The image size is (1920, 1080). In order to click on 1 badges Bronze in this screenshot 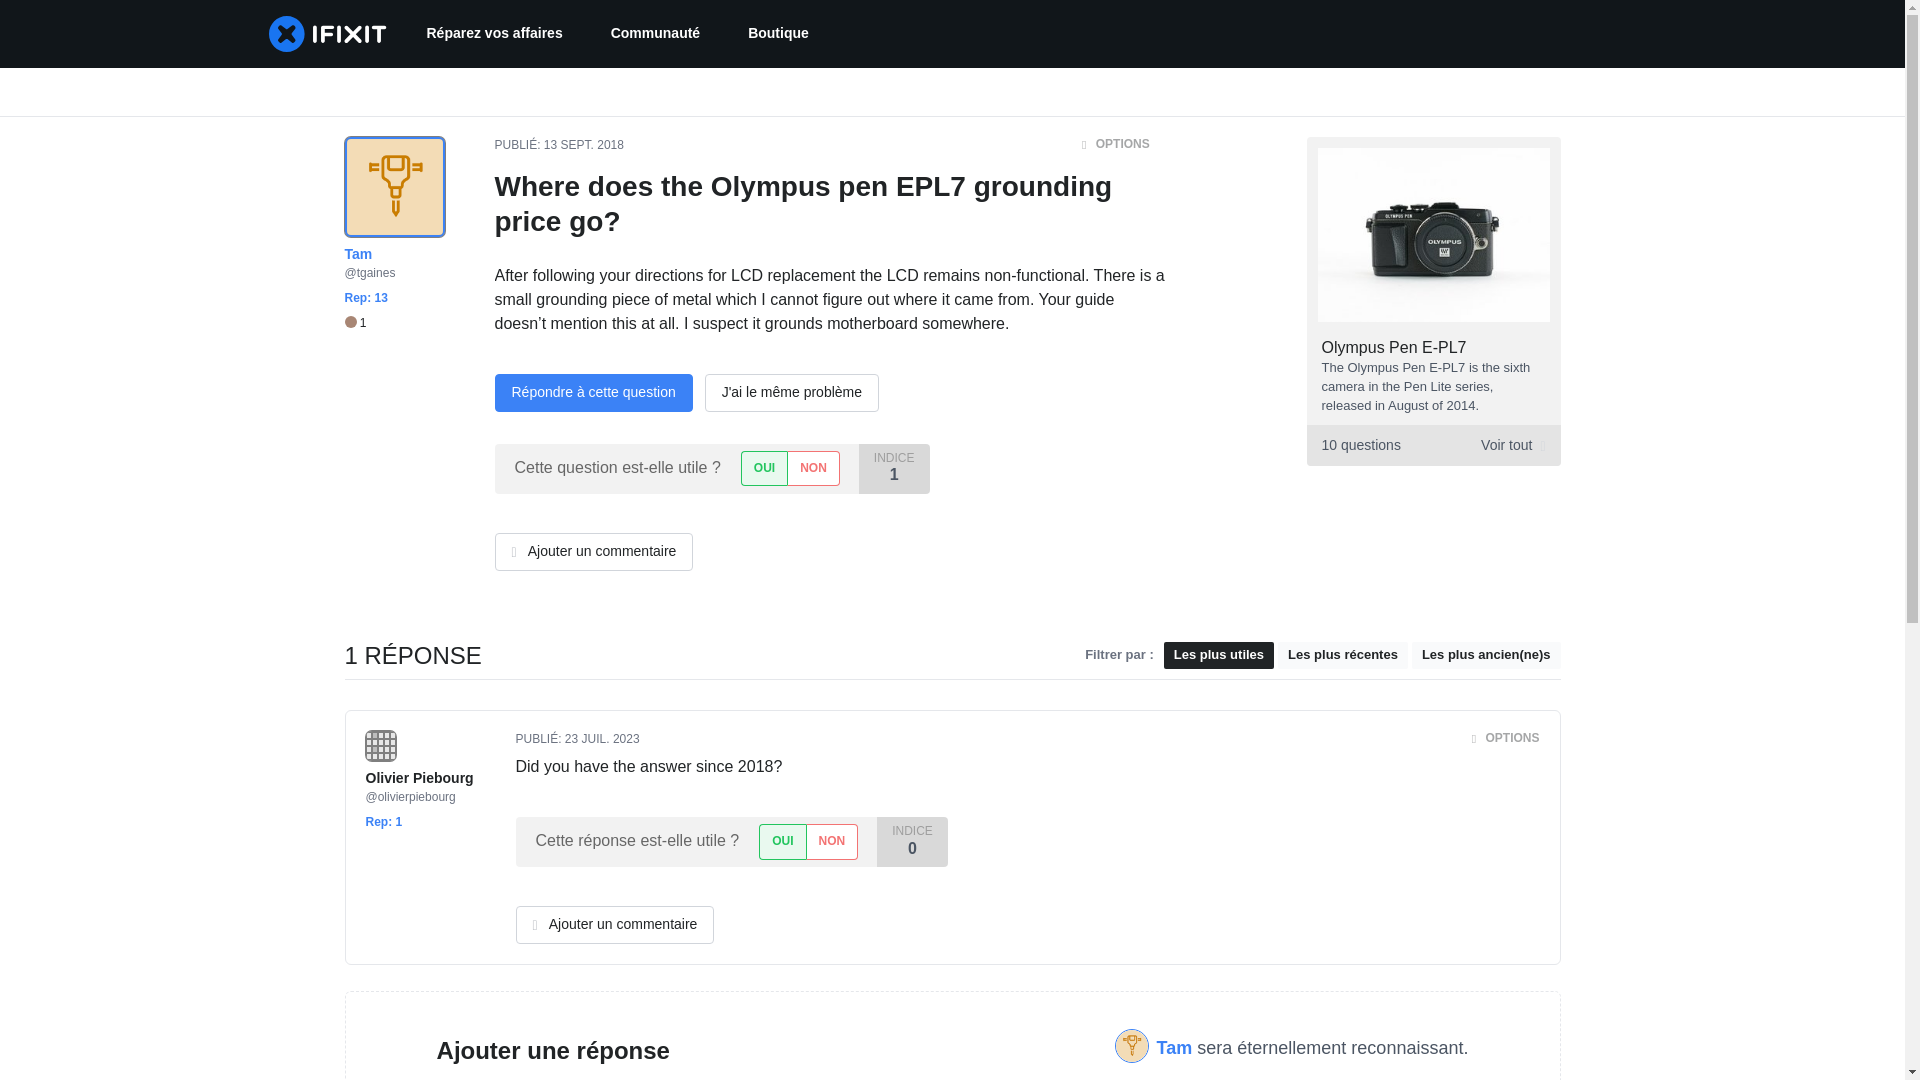, I will do `click(354, 323)`.